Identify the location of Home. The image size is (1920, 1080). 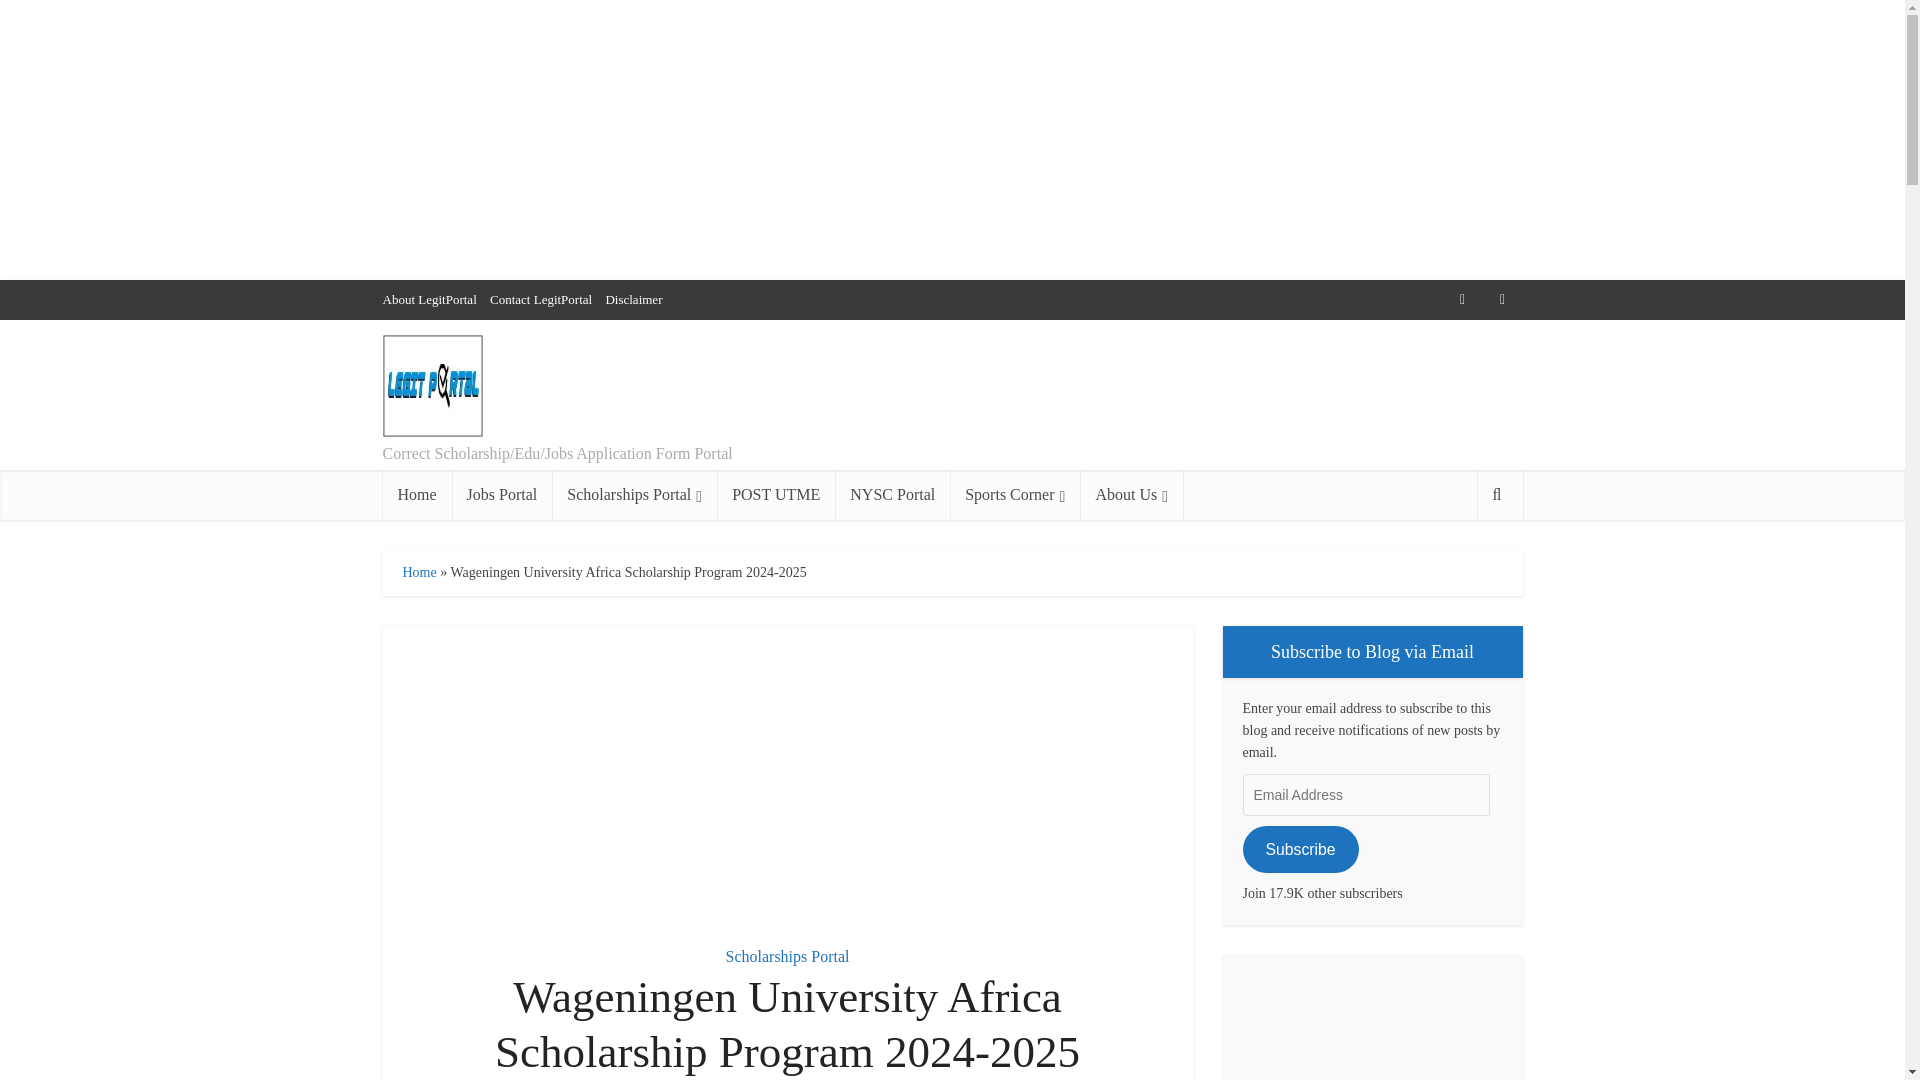
(416, 494).